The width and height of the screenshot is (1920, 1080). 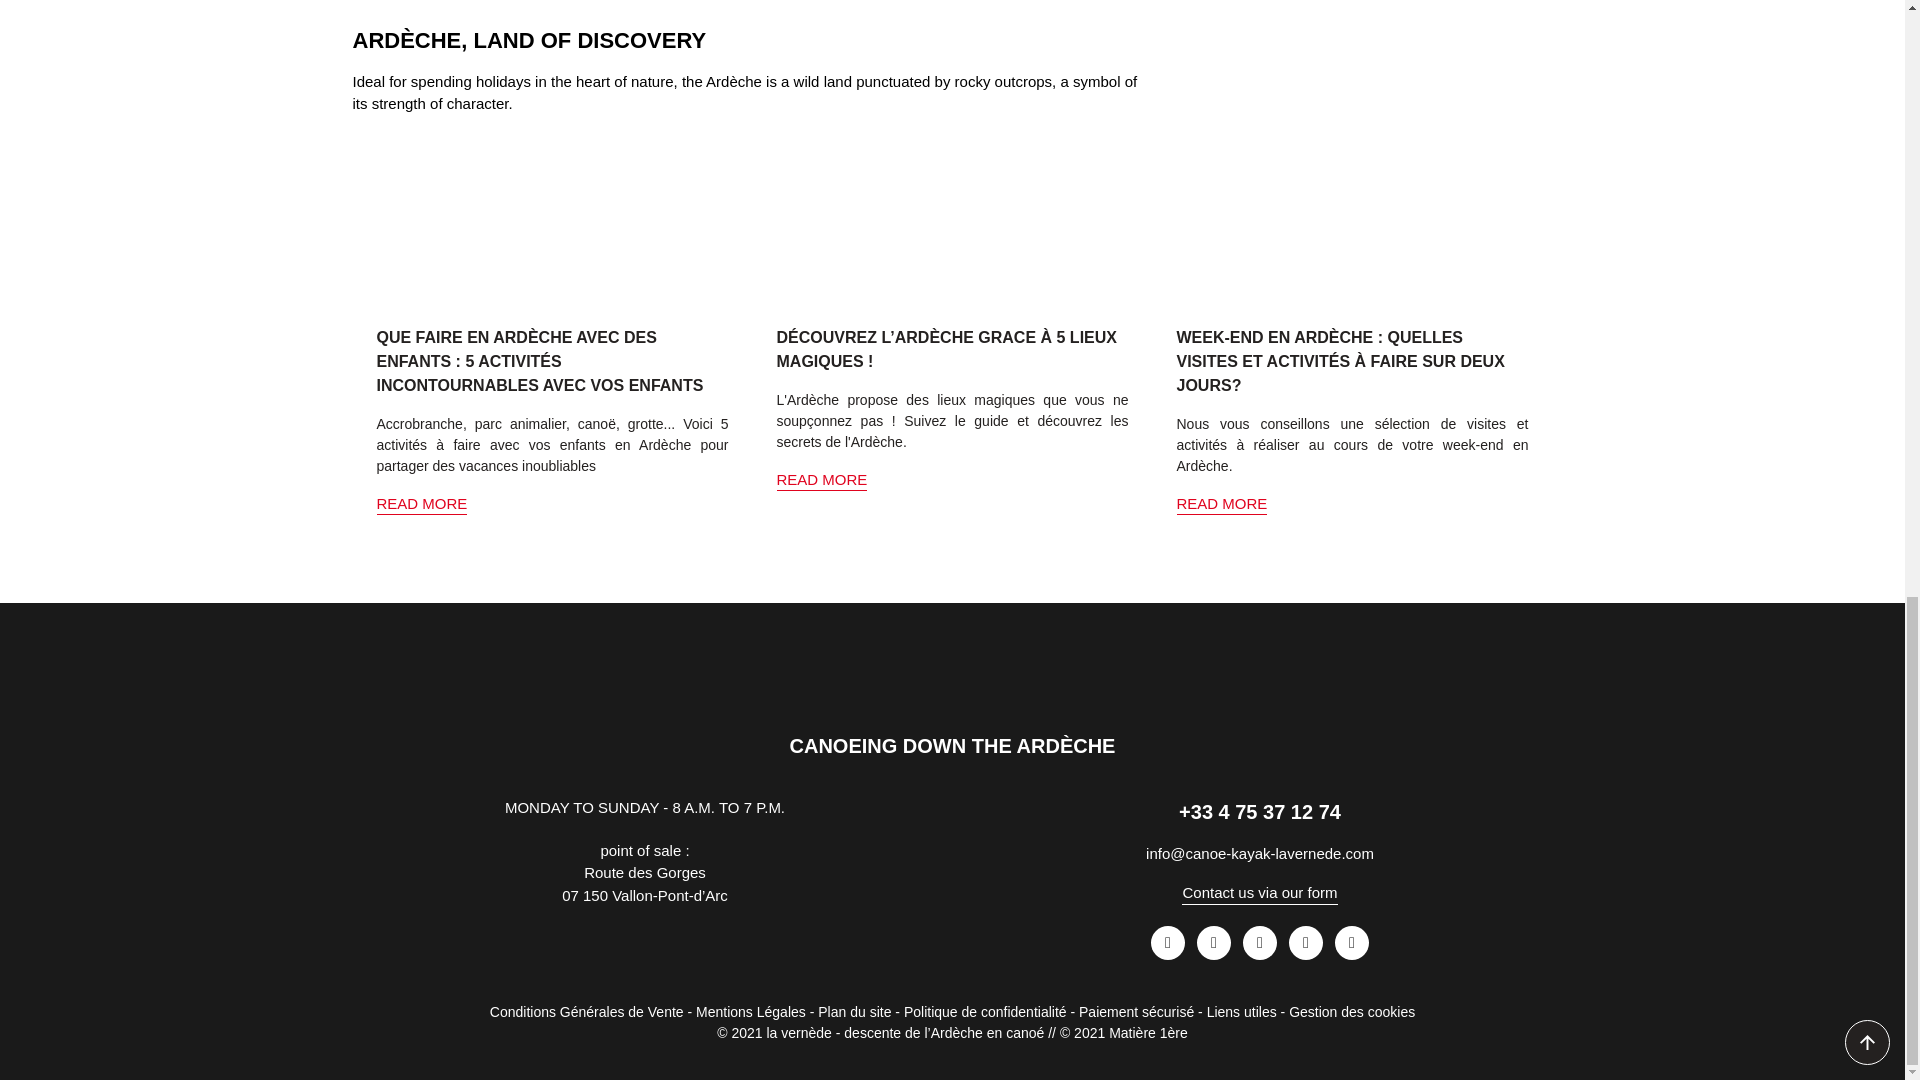 What do you see at coordinates (421, 502) in the screenshot?
I see `READ MORE` at bounding box center [421, 502].